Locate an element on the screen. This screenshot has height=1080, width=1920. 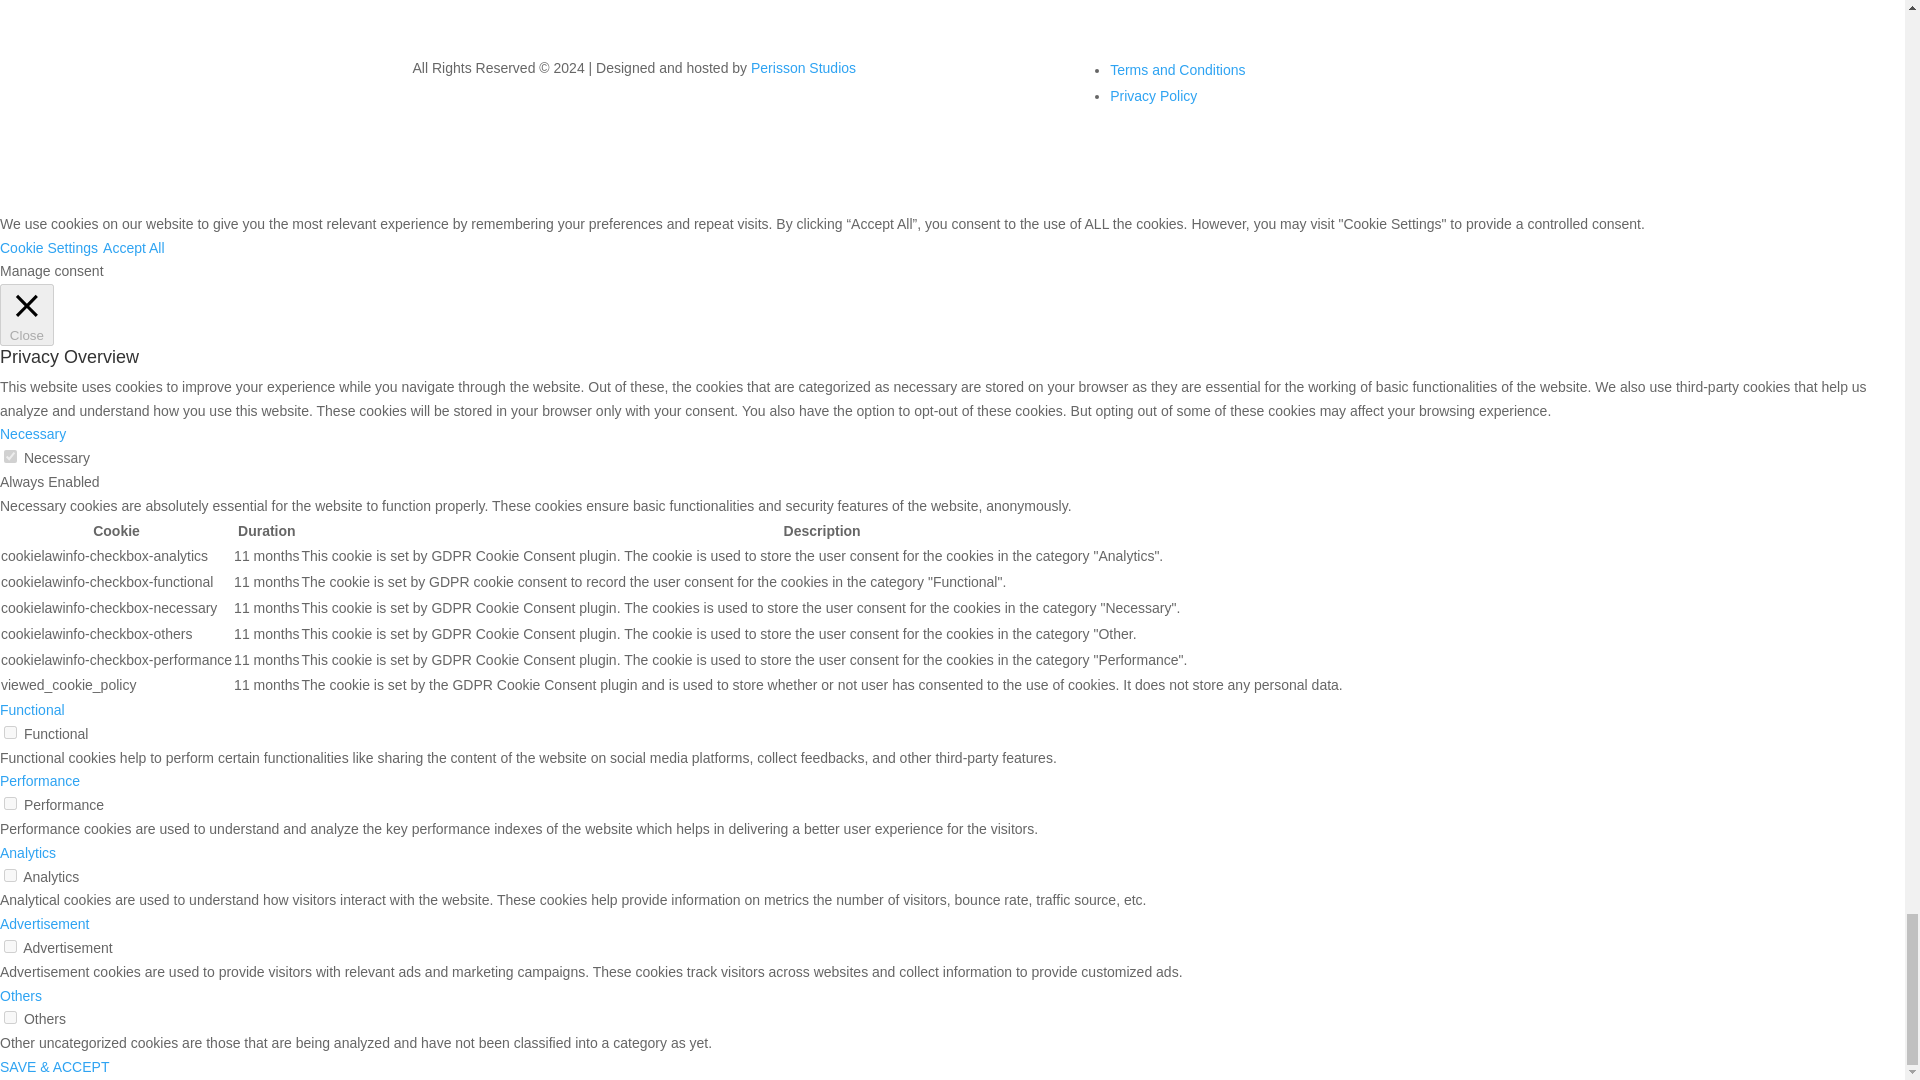
Perisson Studios is located at coordinates (803, 68).